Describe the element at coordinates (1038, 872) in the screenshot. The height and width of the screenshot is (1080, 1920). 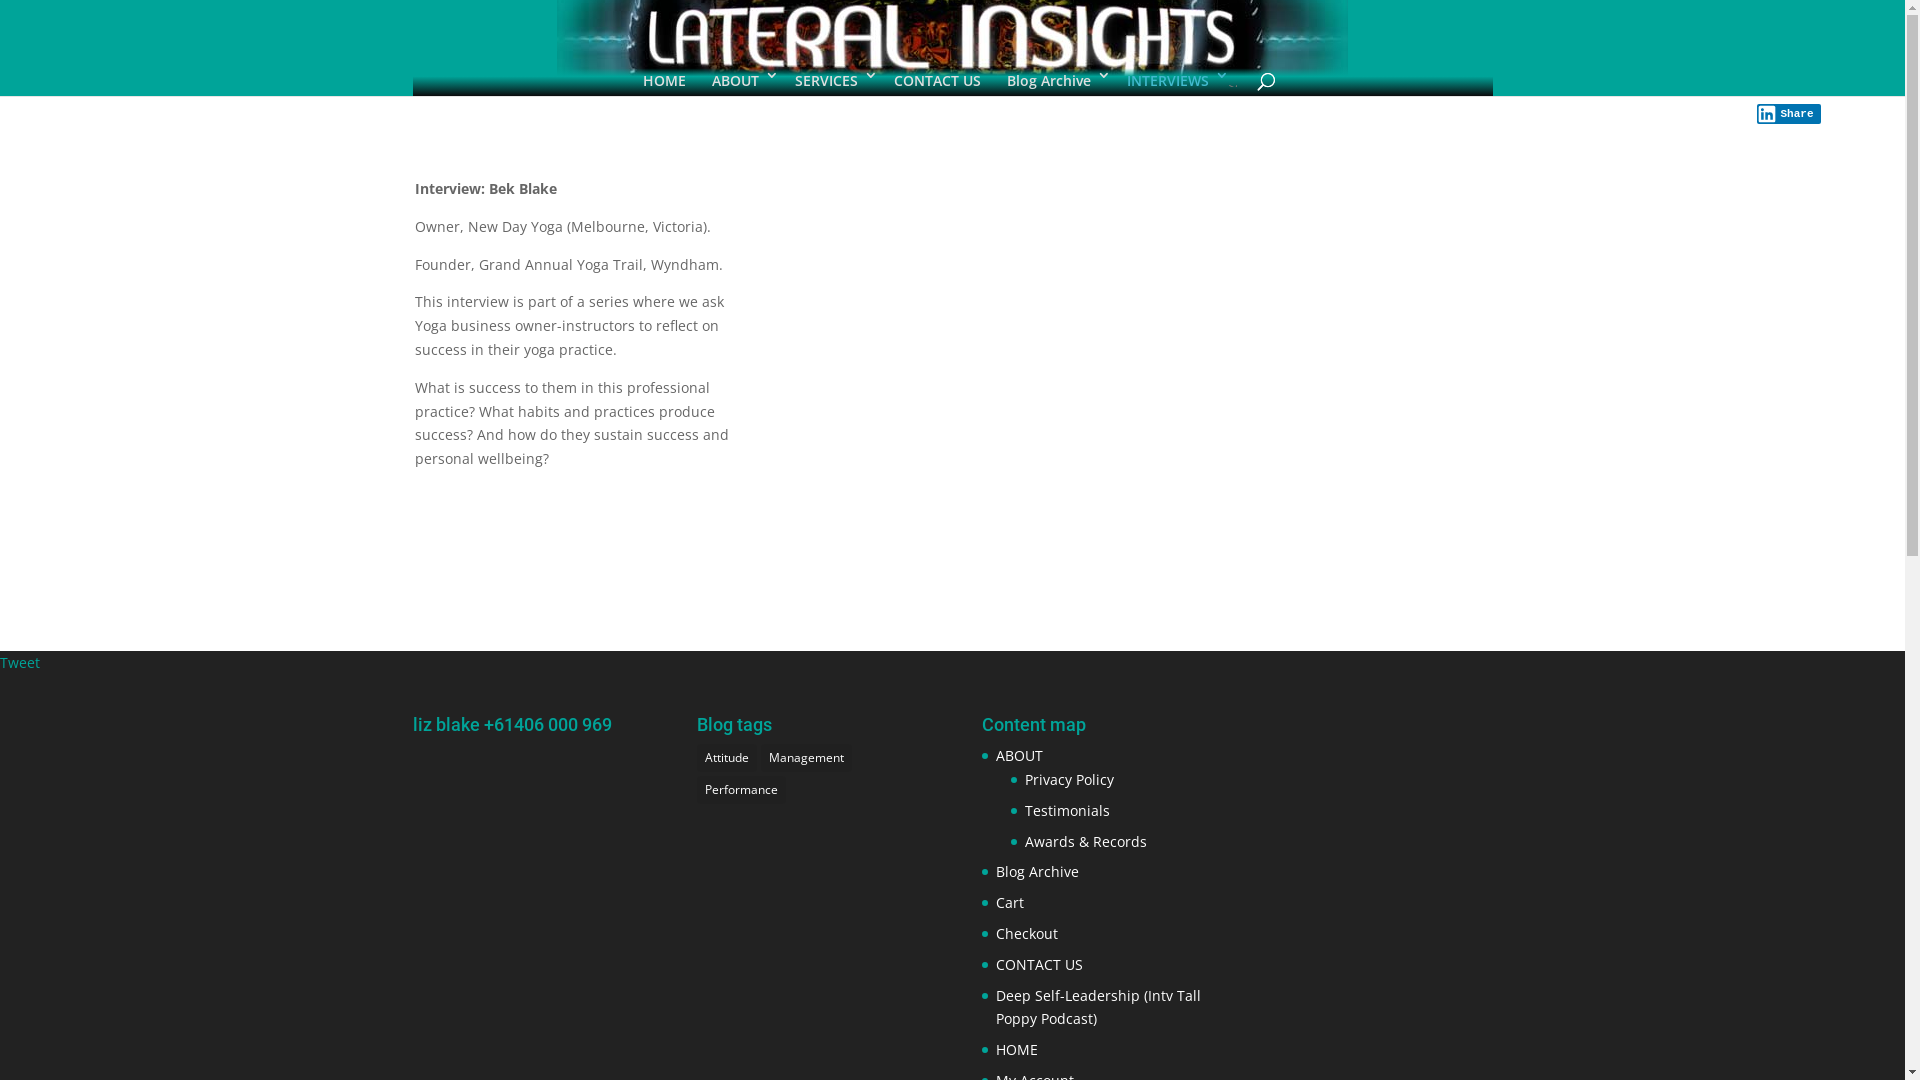
I see `Blog Archive` at that location.